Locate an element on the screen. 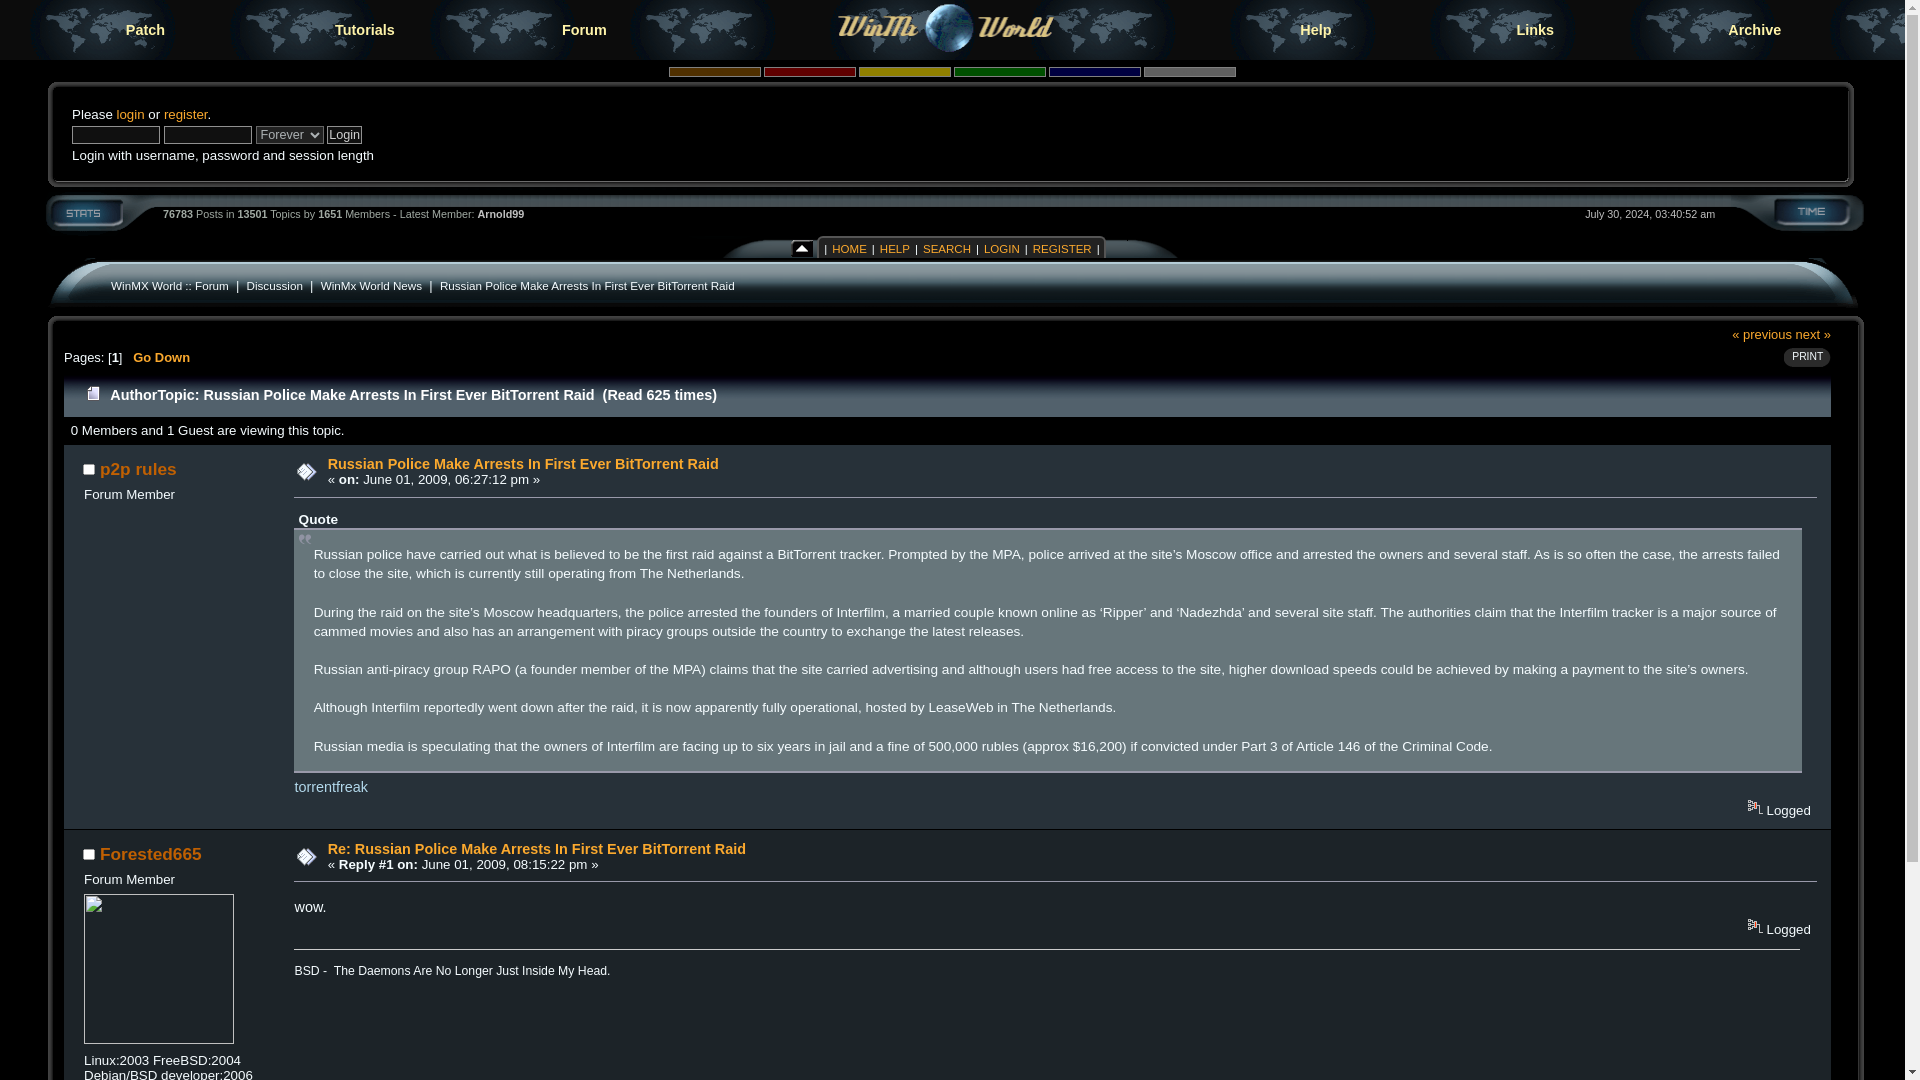 The image size is (1920, 1080). Tutorials is located at coordinates (364, 30).